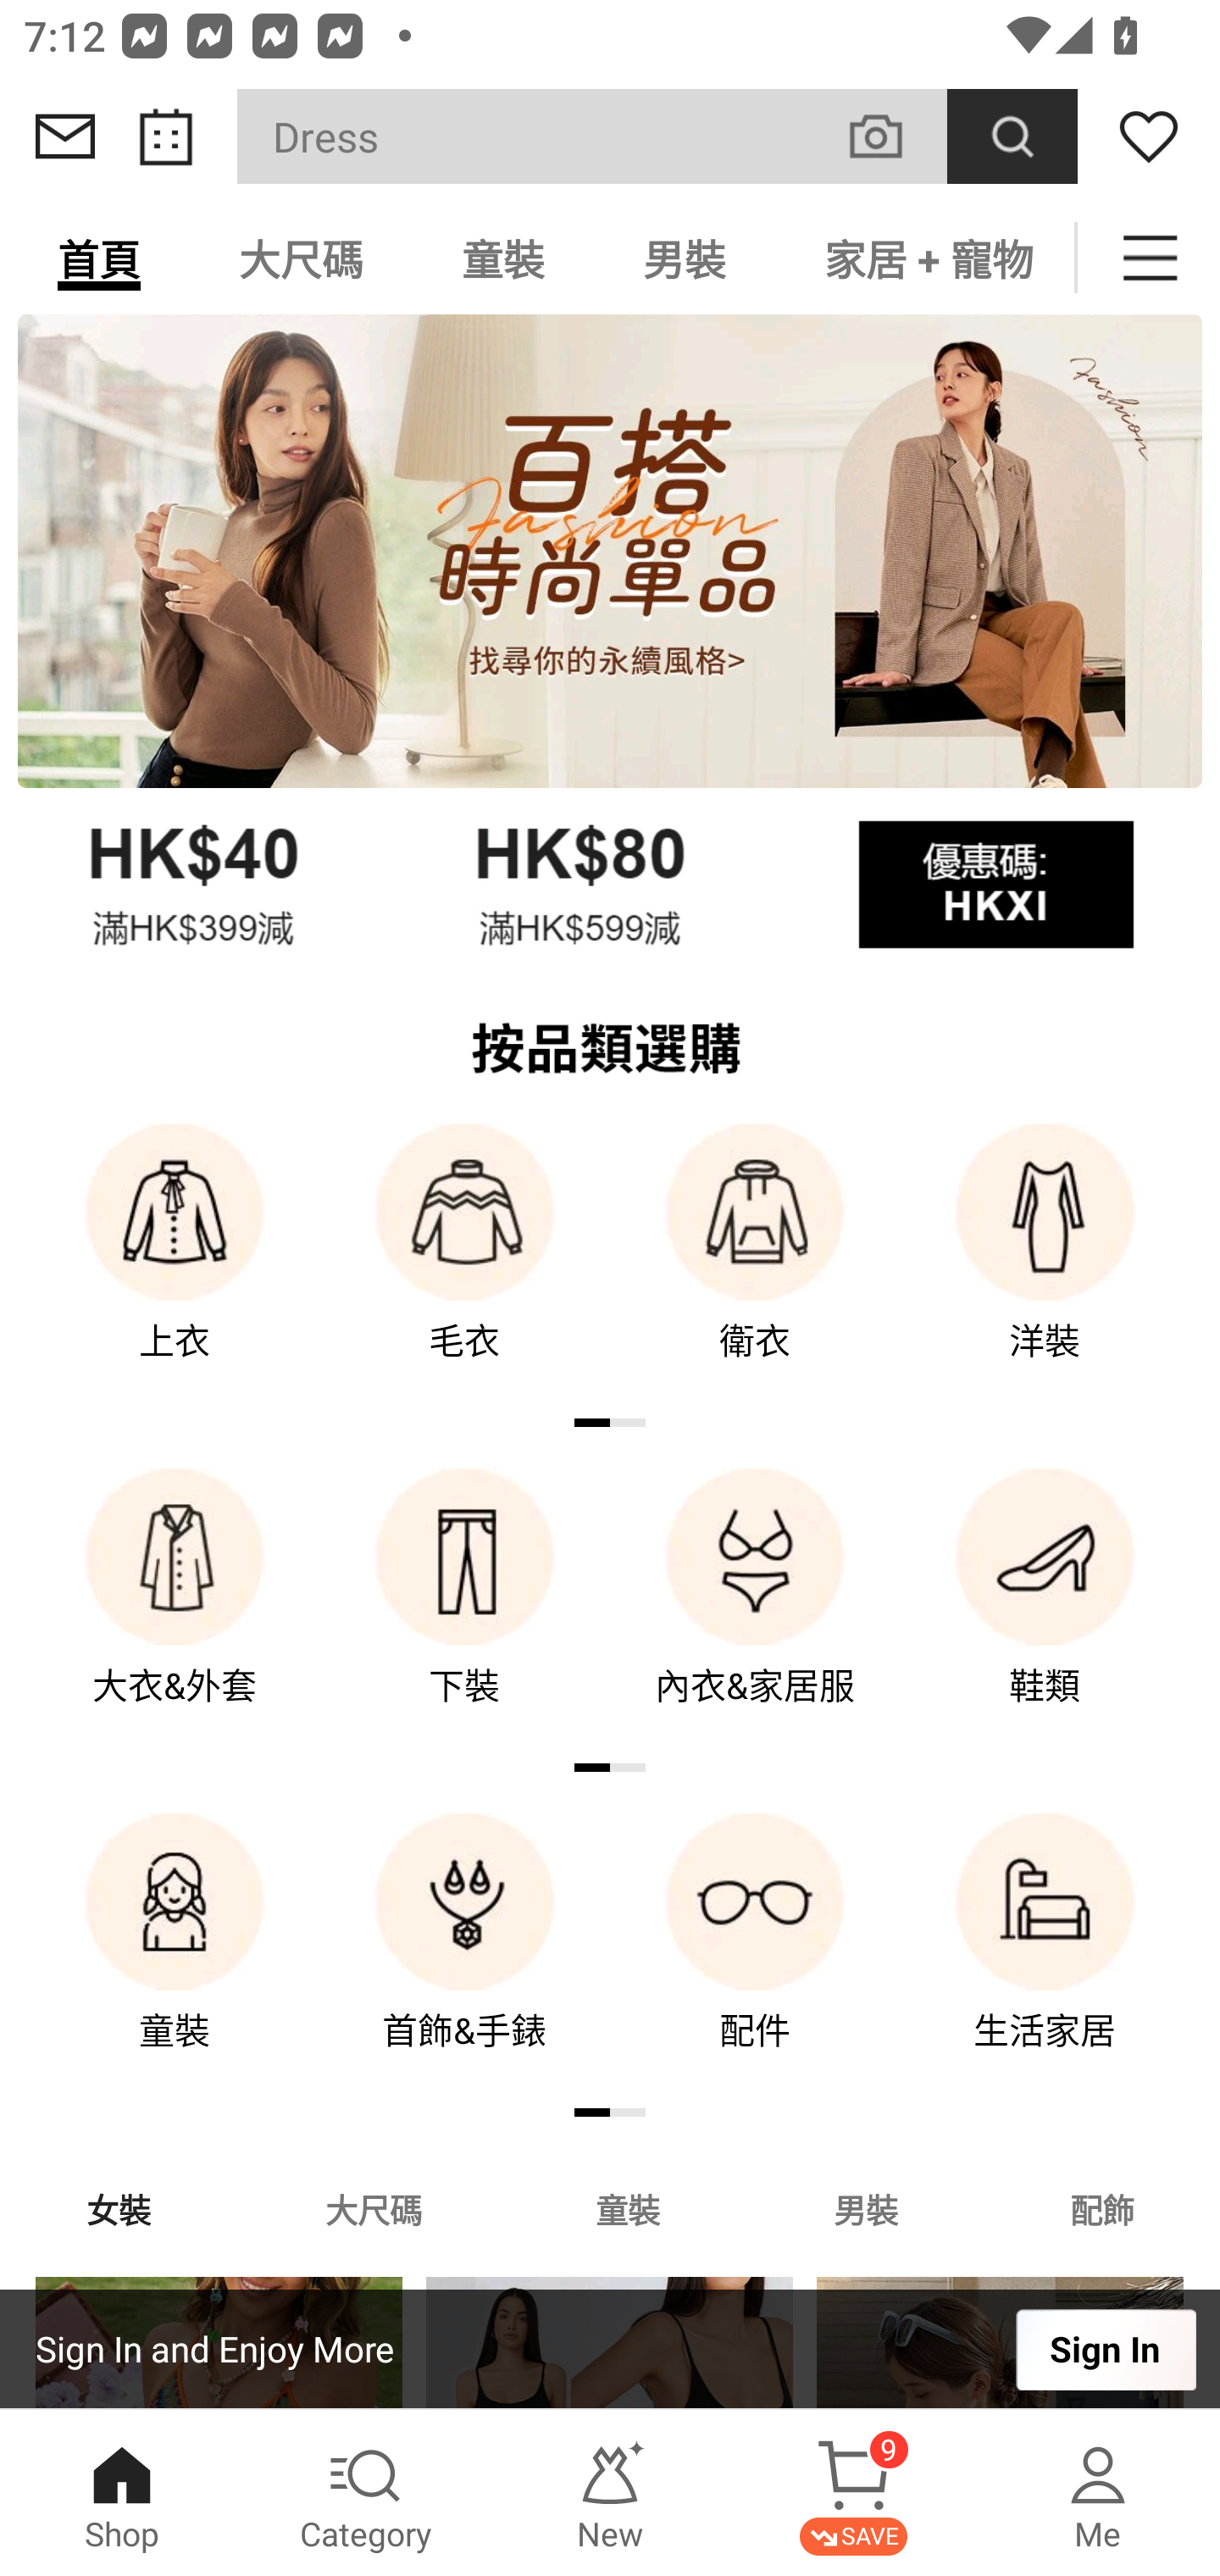  Describe the element at coordinates (366, 2493) in the screenshot. I see `Category` at that location.